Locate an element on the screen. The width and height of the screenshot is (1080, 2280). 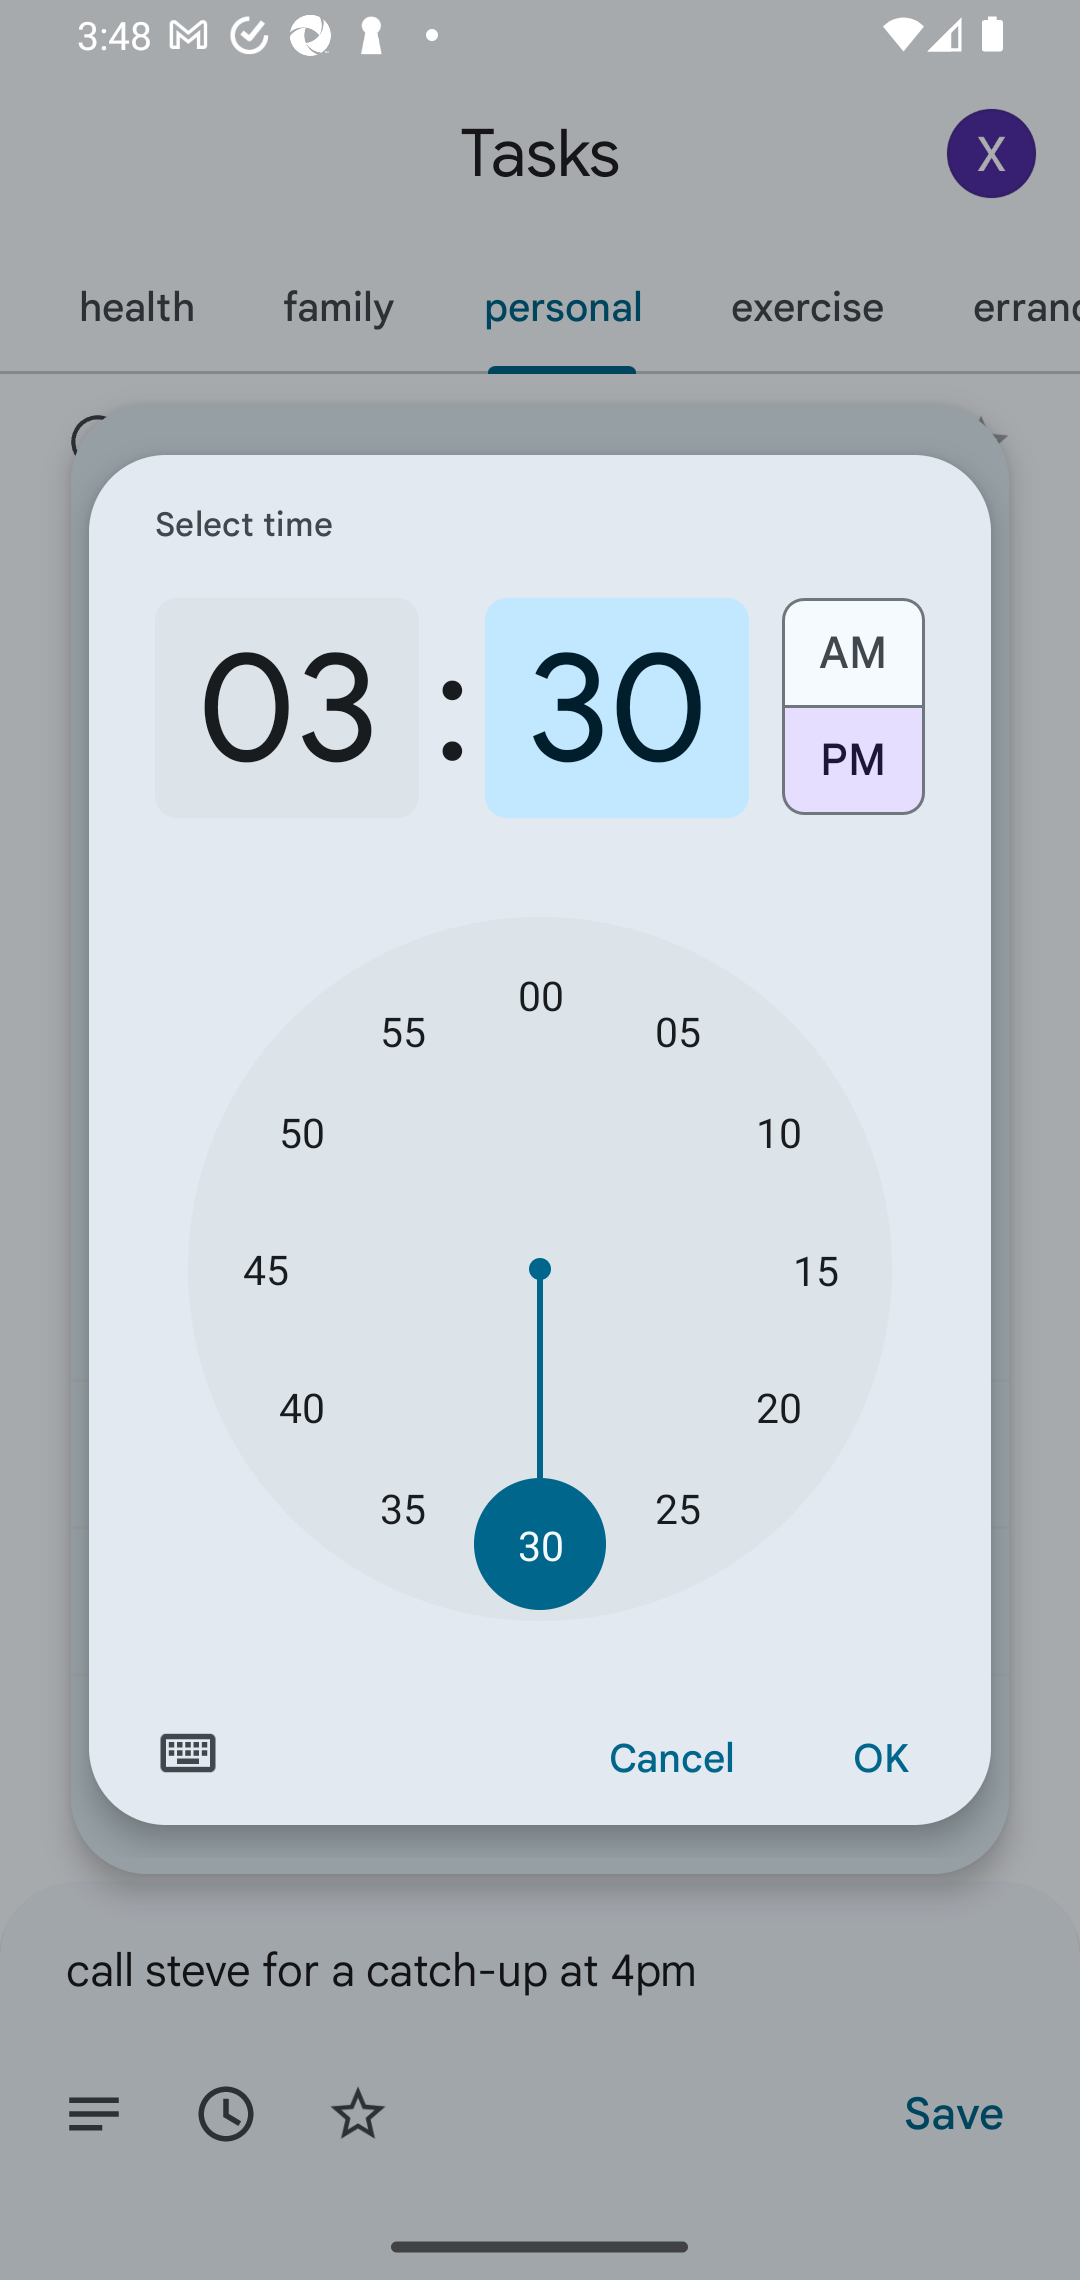
45 45 minutes is located at coordinates (265, 1270).